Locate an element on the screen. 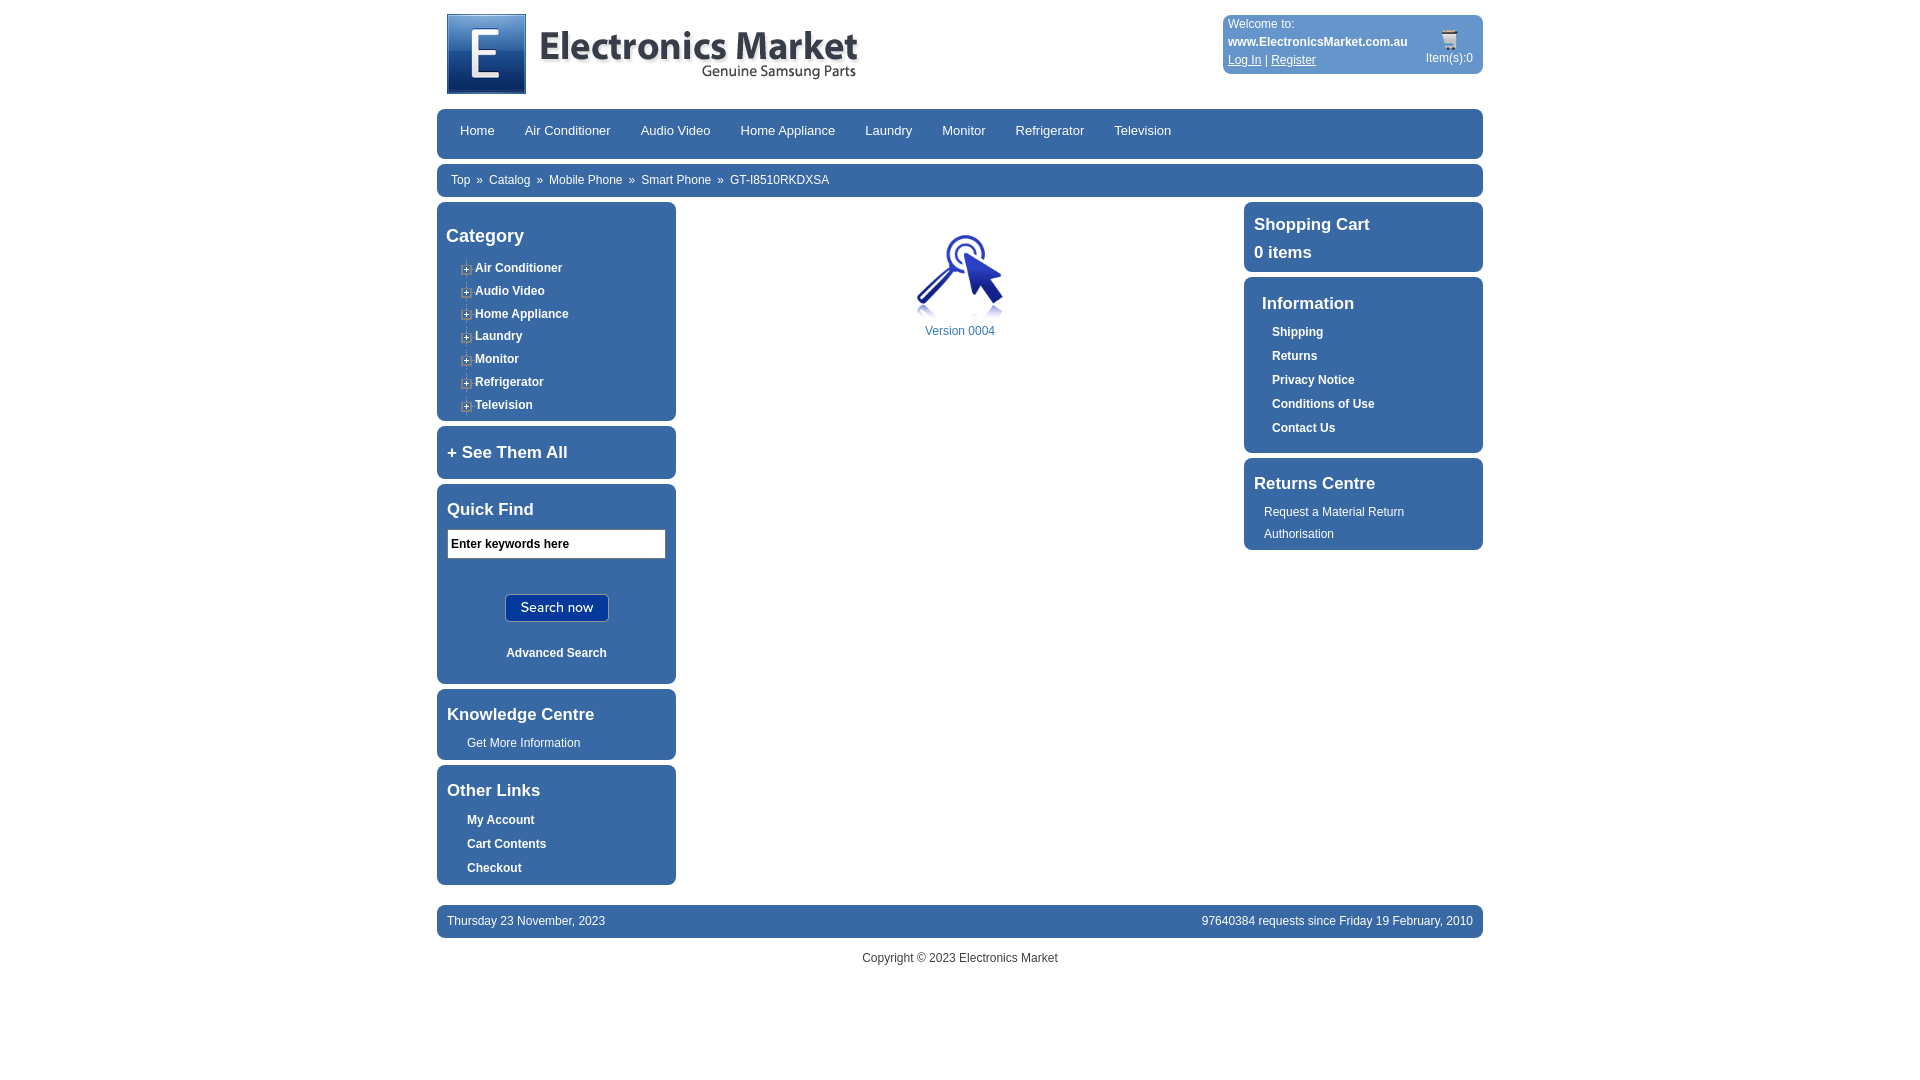  Catalog is located at coordinates (510, 180).